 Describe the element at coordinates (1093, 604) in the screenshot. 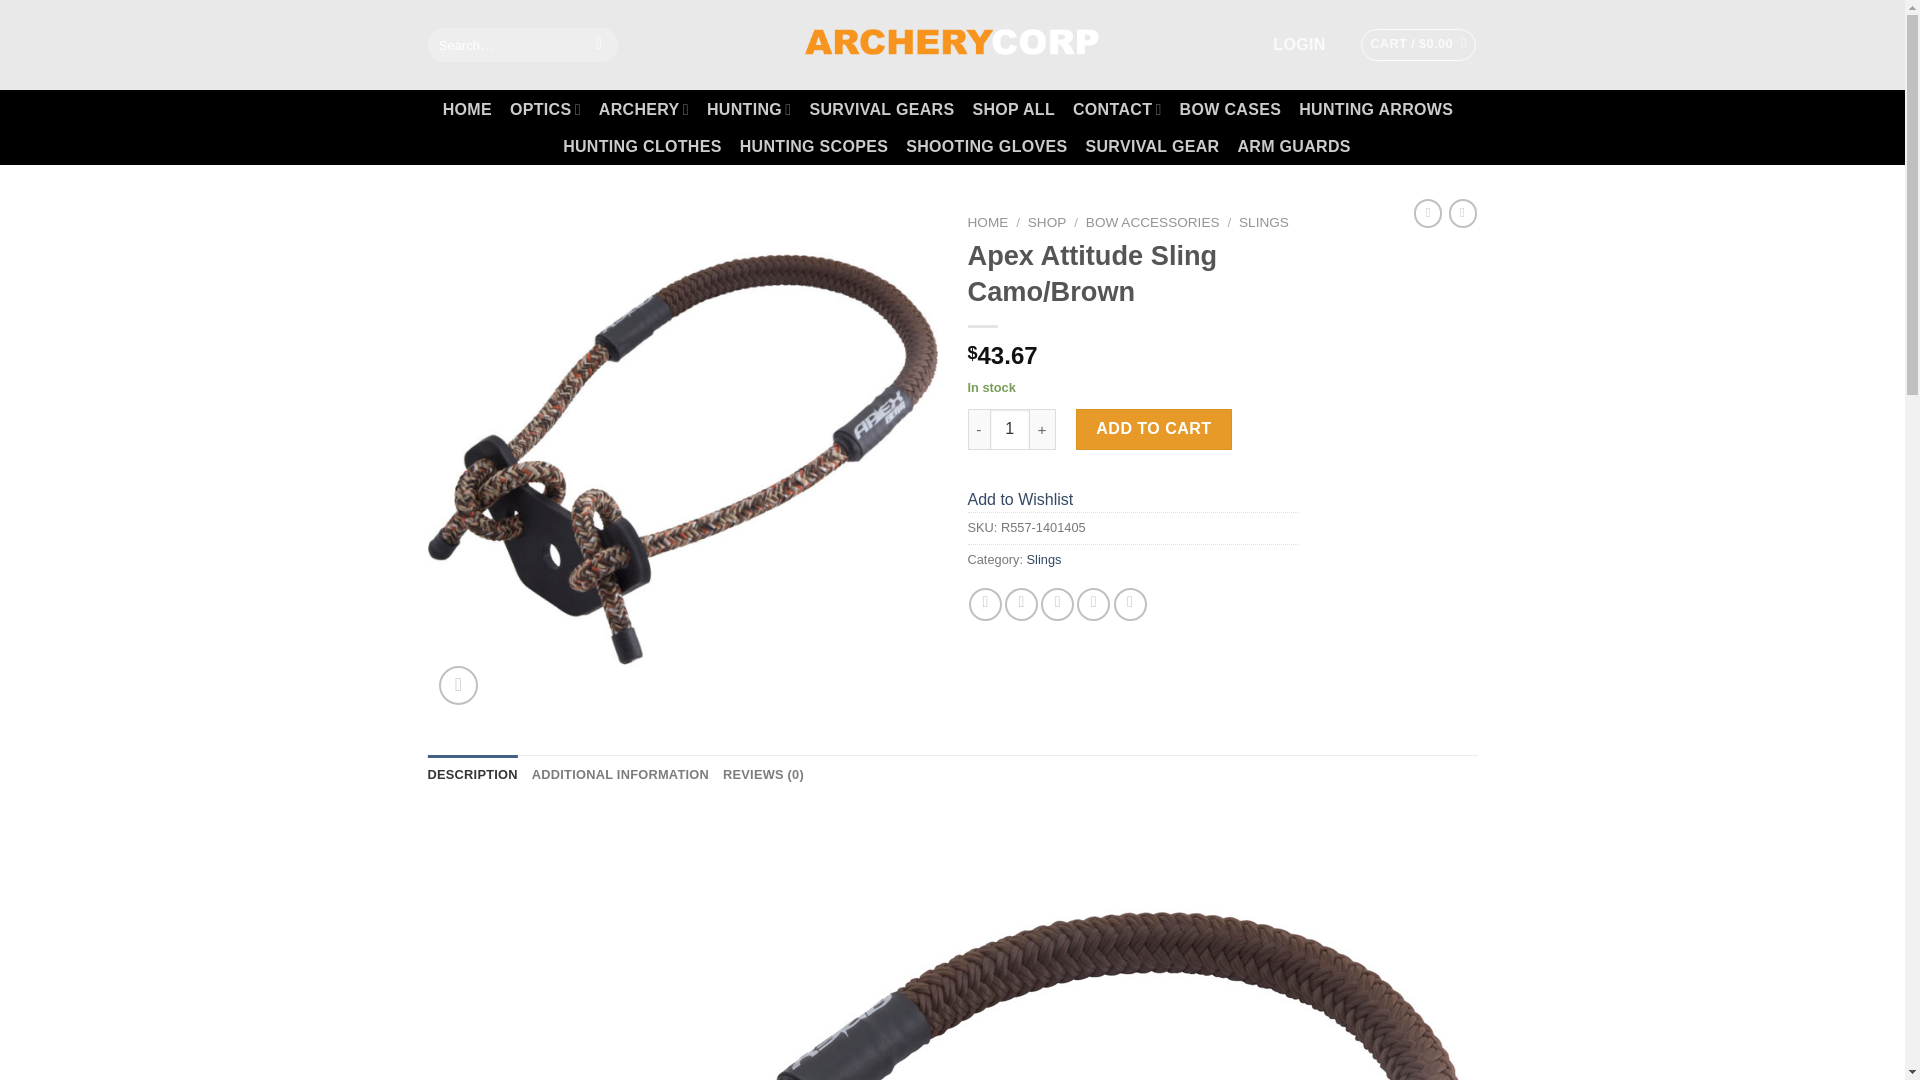

I see `Pin on Pinterest` at that location.